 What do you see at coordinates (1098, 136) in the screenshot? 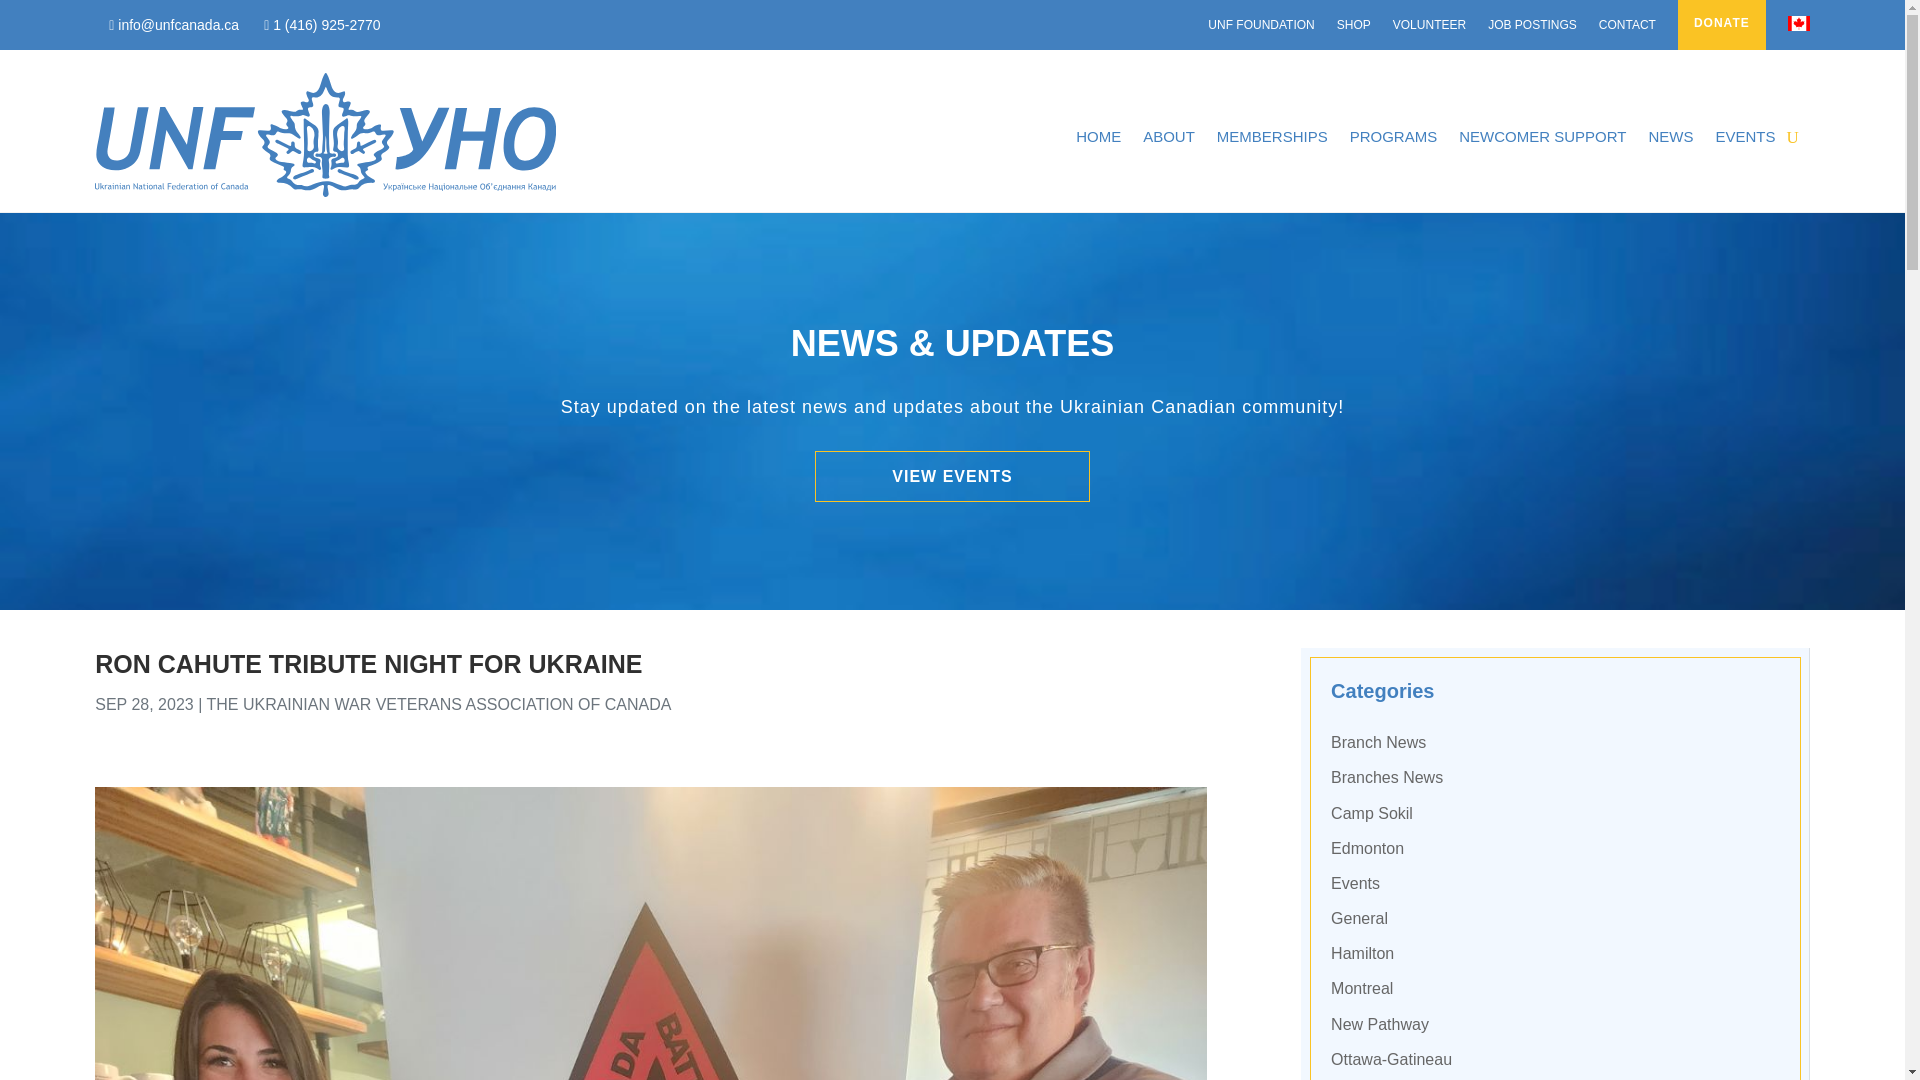
I see `HOME` at bounding box center [1098, 136].